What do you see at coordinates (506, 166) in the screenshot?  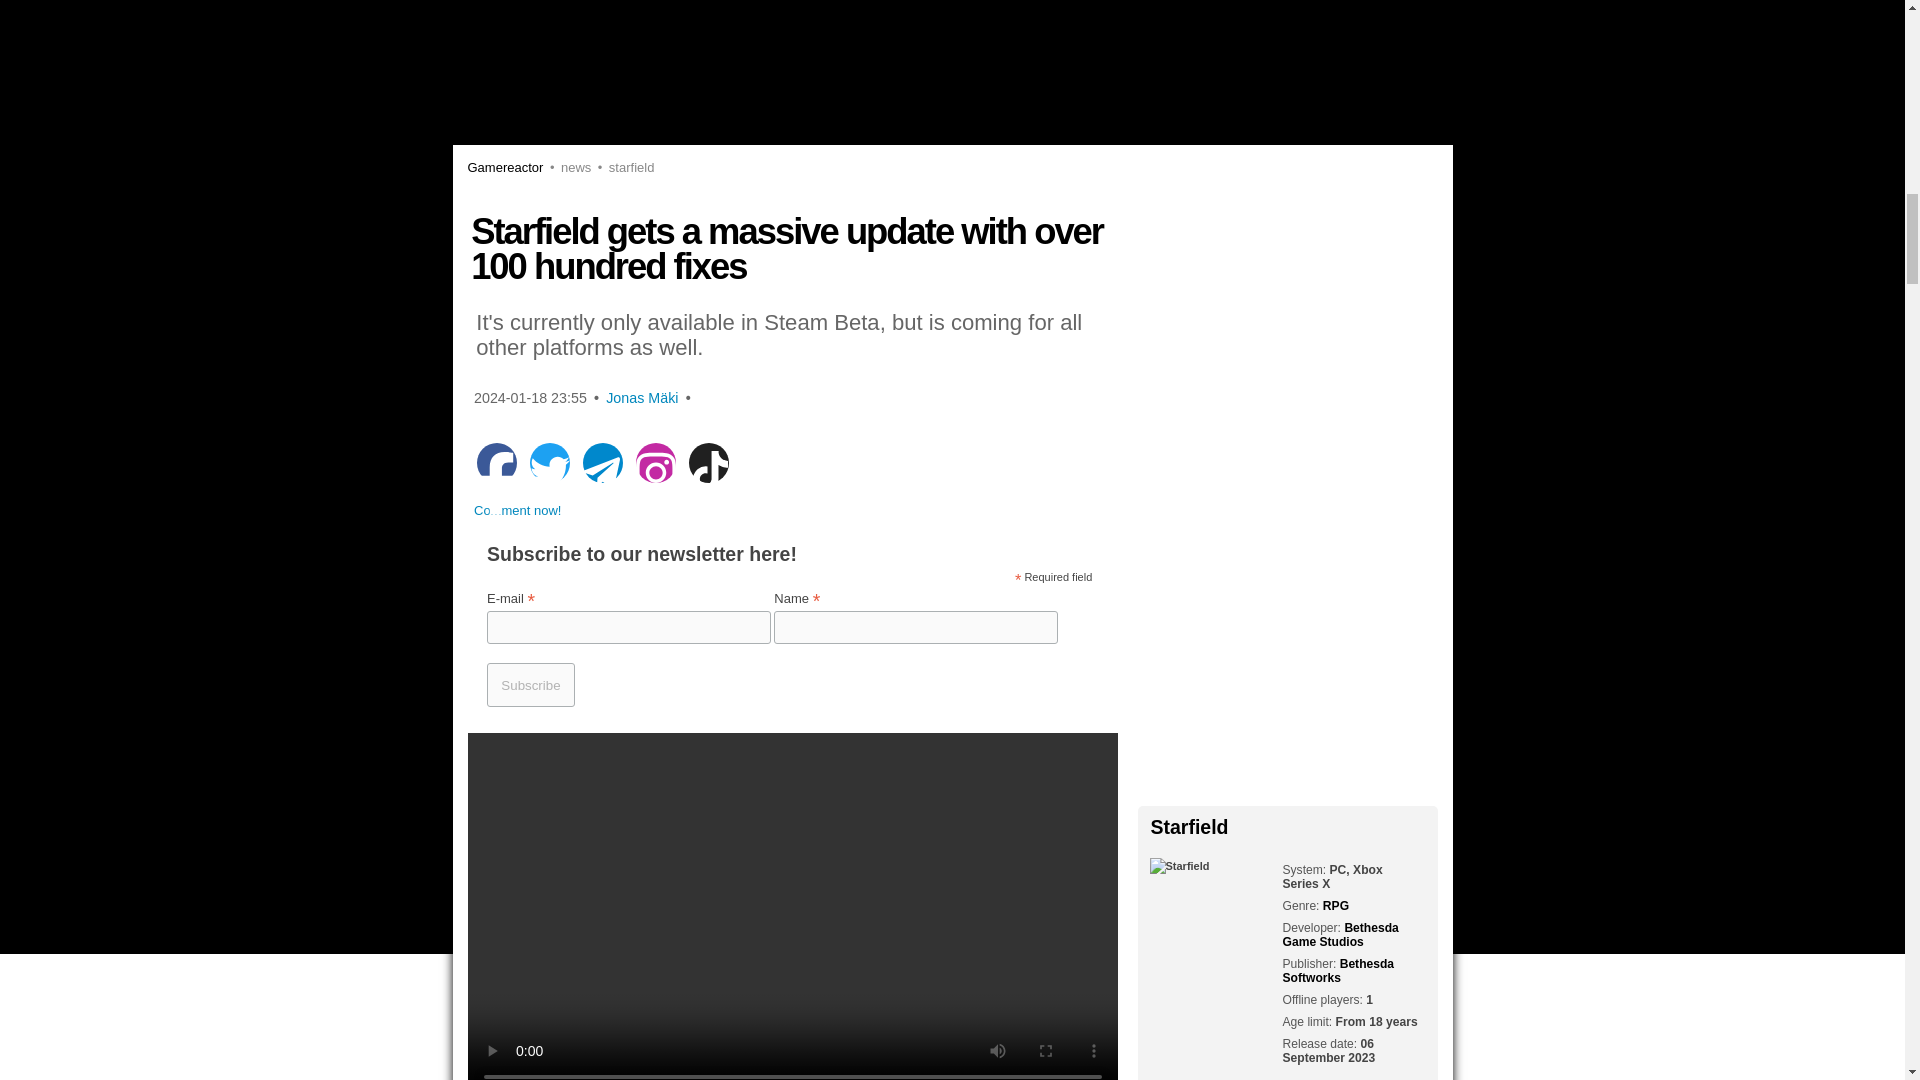 I see `Gamereactor` at bounding box center [506, 166].